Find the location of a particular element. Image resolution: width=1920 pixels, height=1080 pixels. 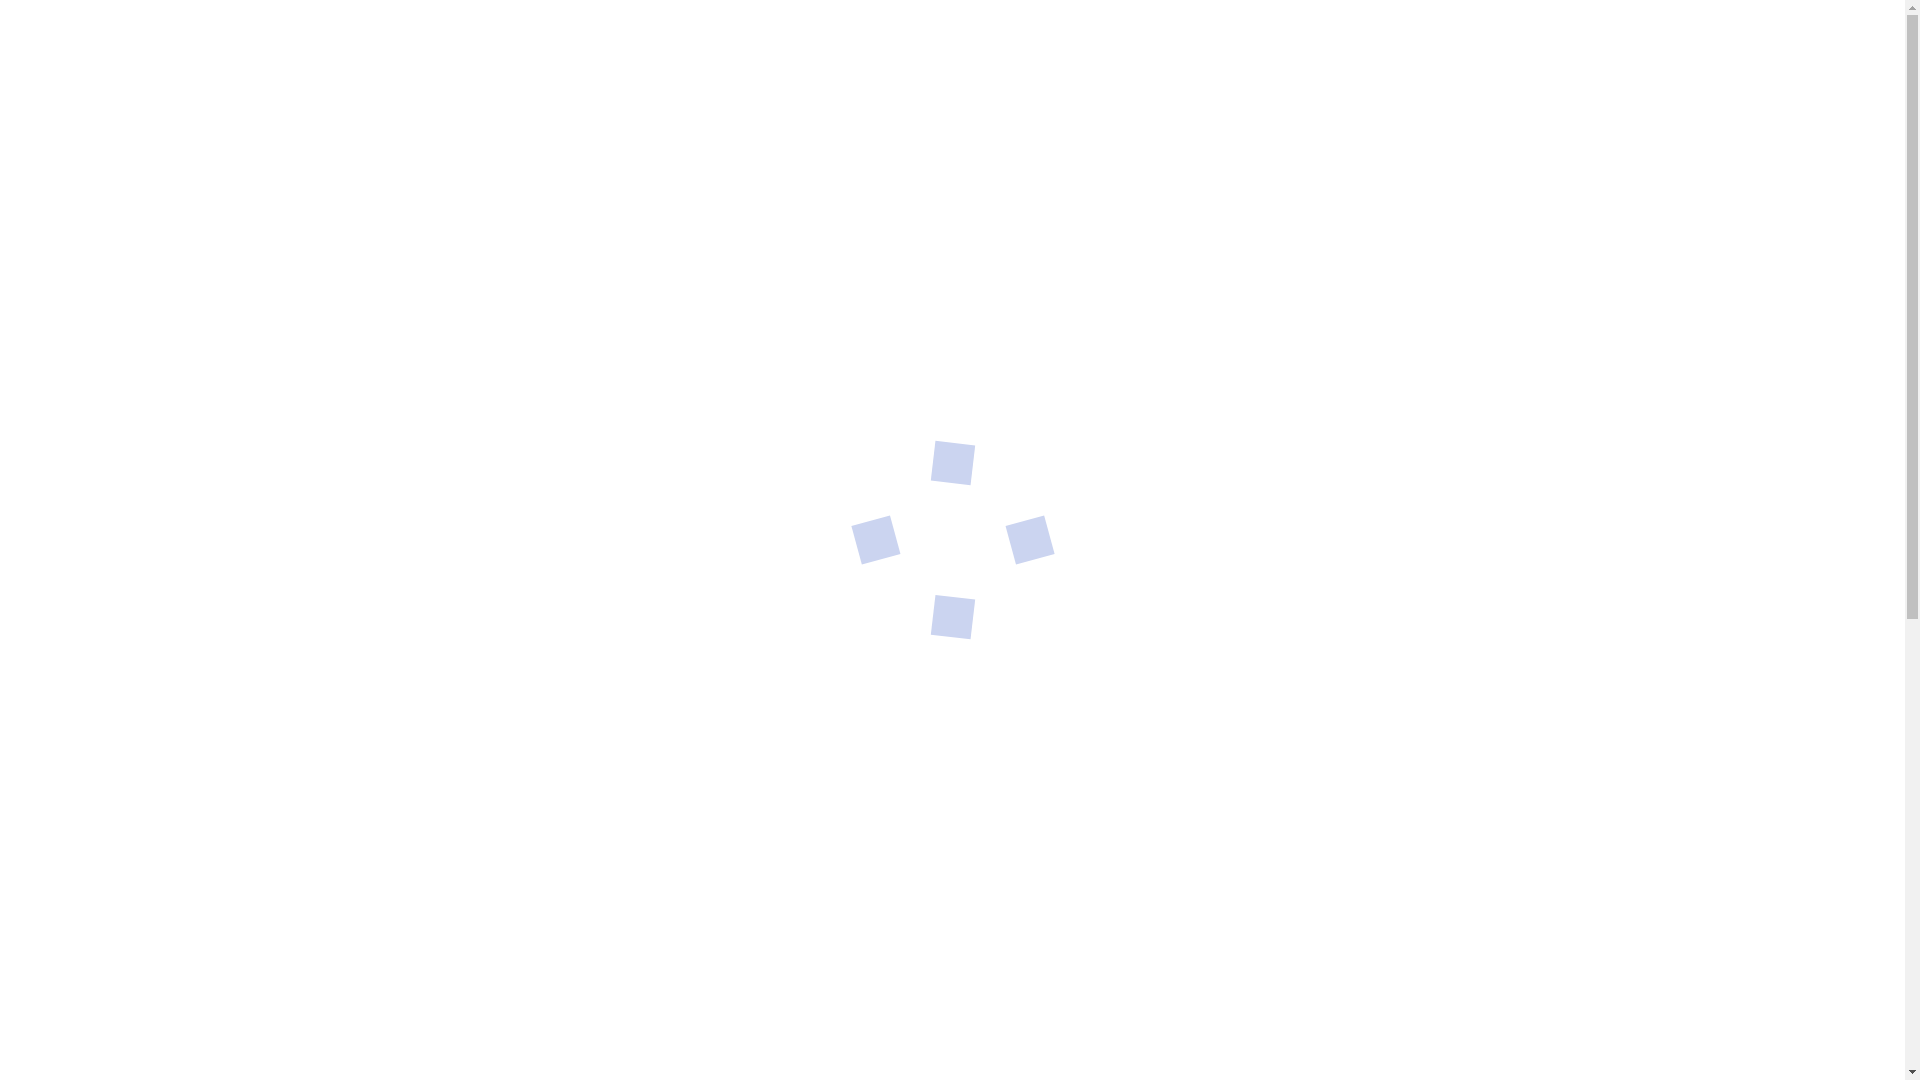

info@pkzedo.ba is located at coordinates (1042, 120).